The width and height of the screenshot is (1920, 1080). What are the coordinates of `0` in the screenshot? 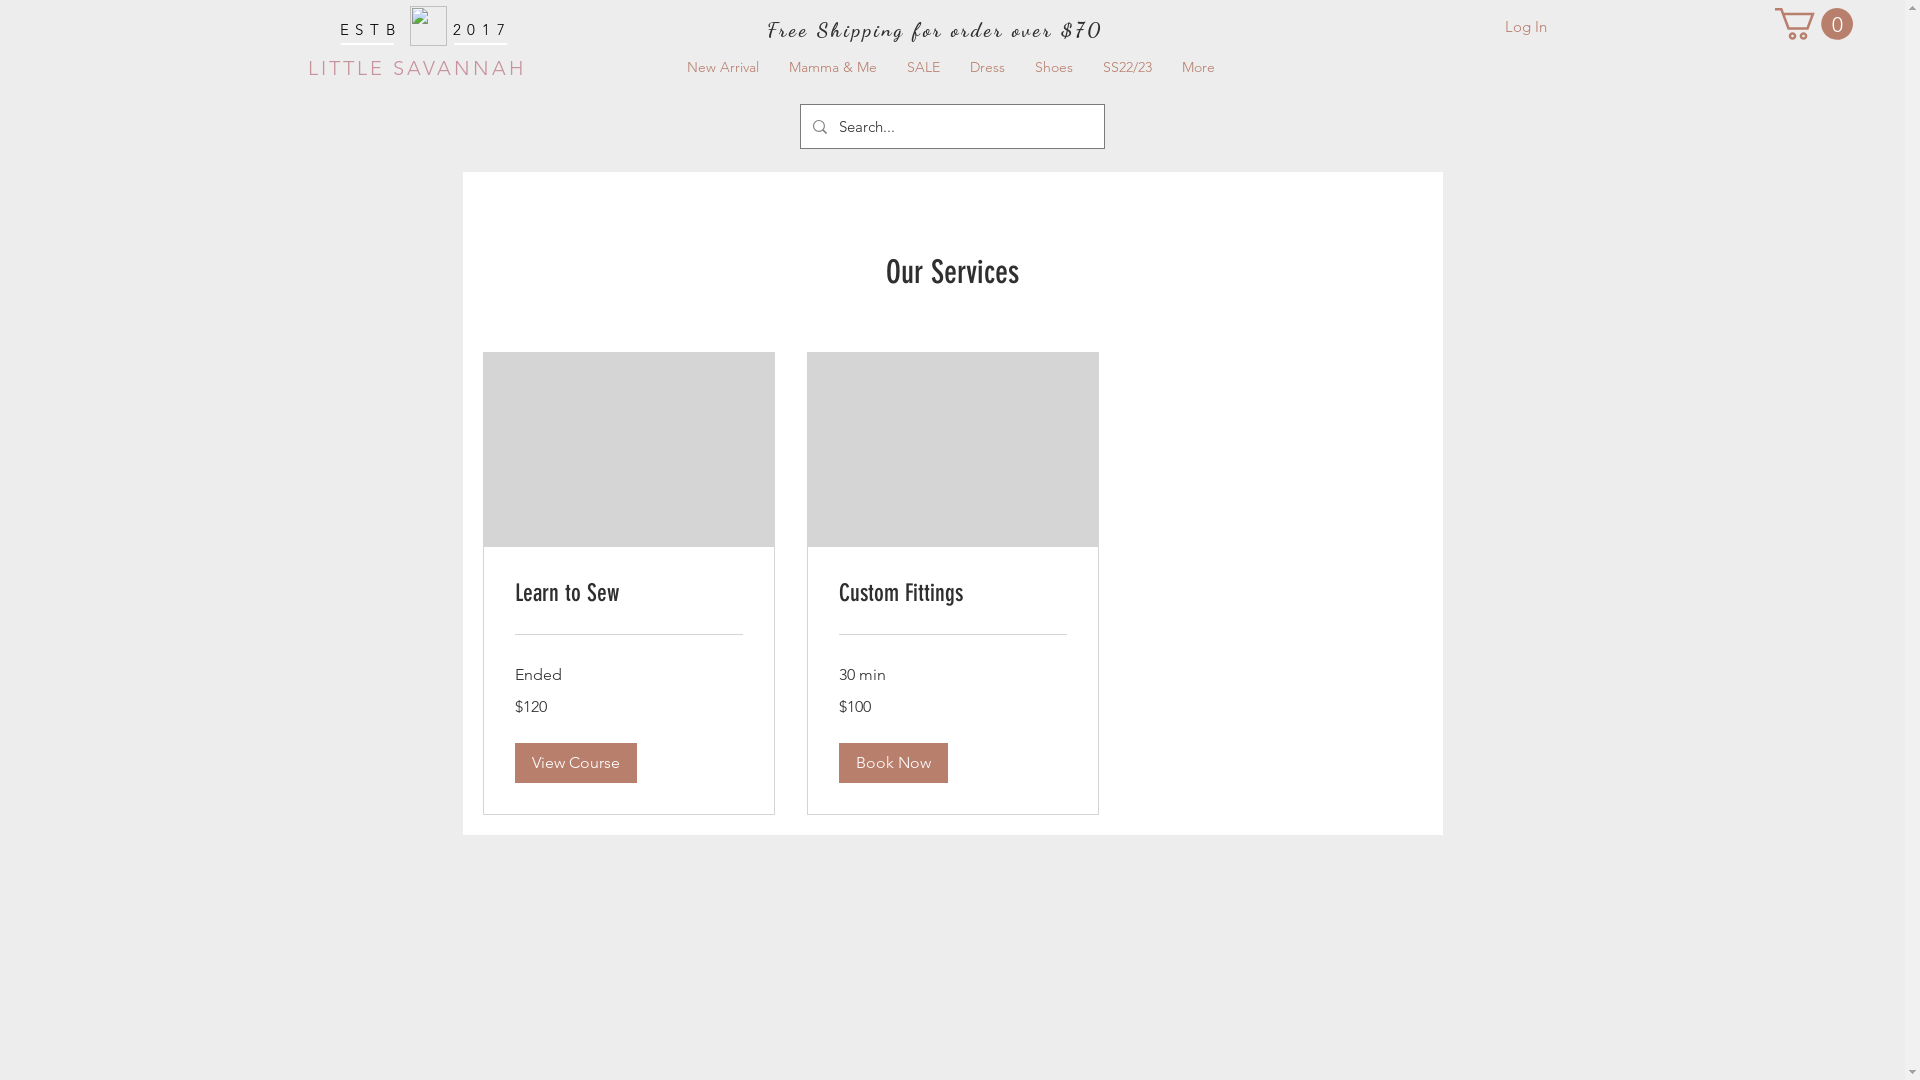 It's located at (1814, 24).